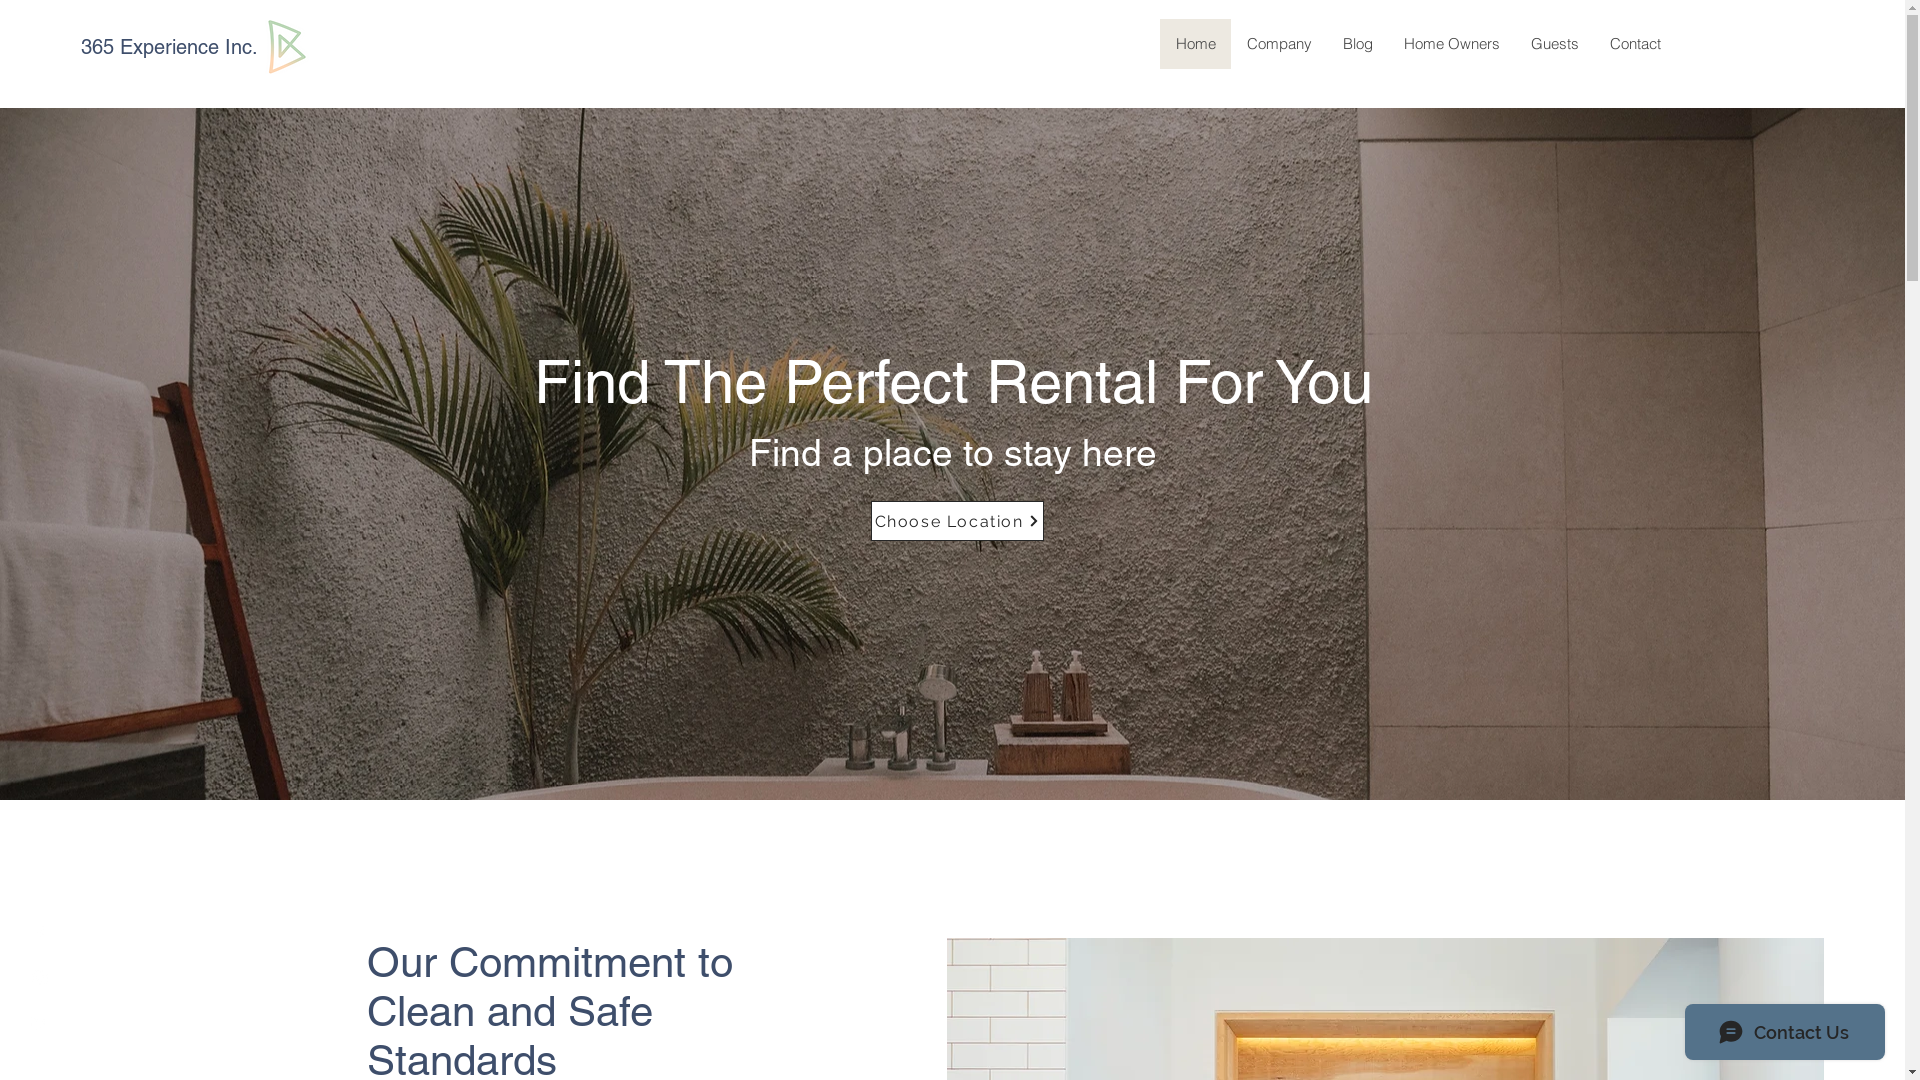  What do you see at coordinates (170, 47) in the screenshot?
I see `365 Experience Inc.` at bounding box center [170, 47].